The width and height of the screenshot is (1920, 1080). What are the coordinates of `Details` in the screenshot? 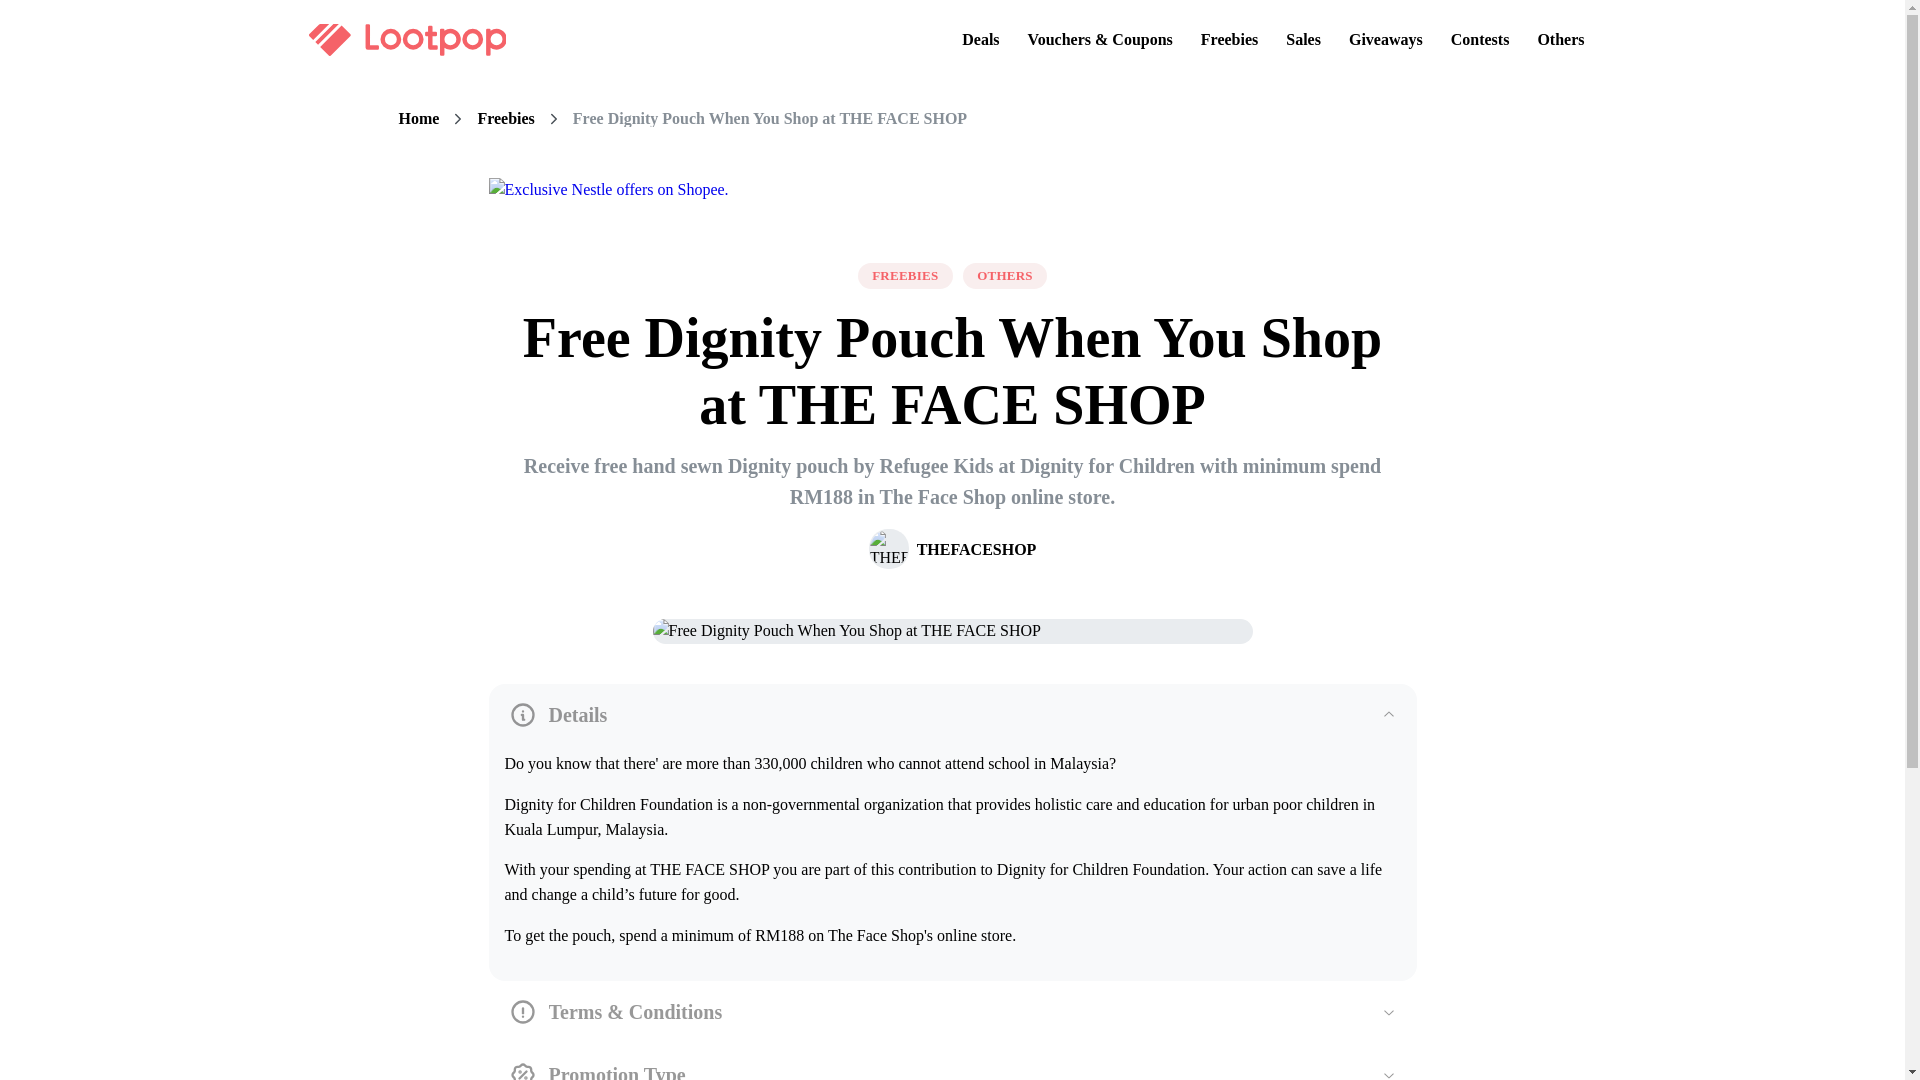 It's located at (952, 715).